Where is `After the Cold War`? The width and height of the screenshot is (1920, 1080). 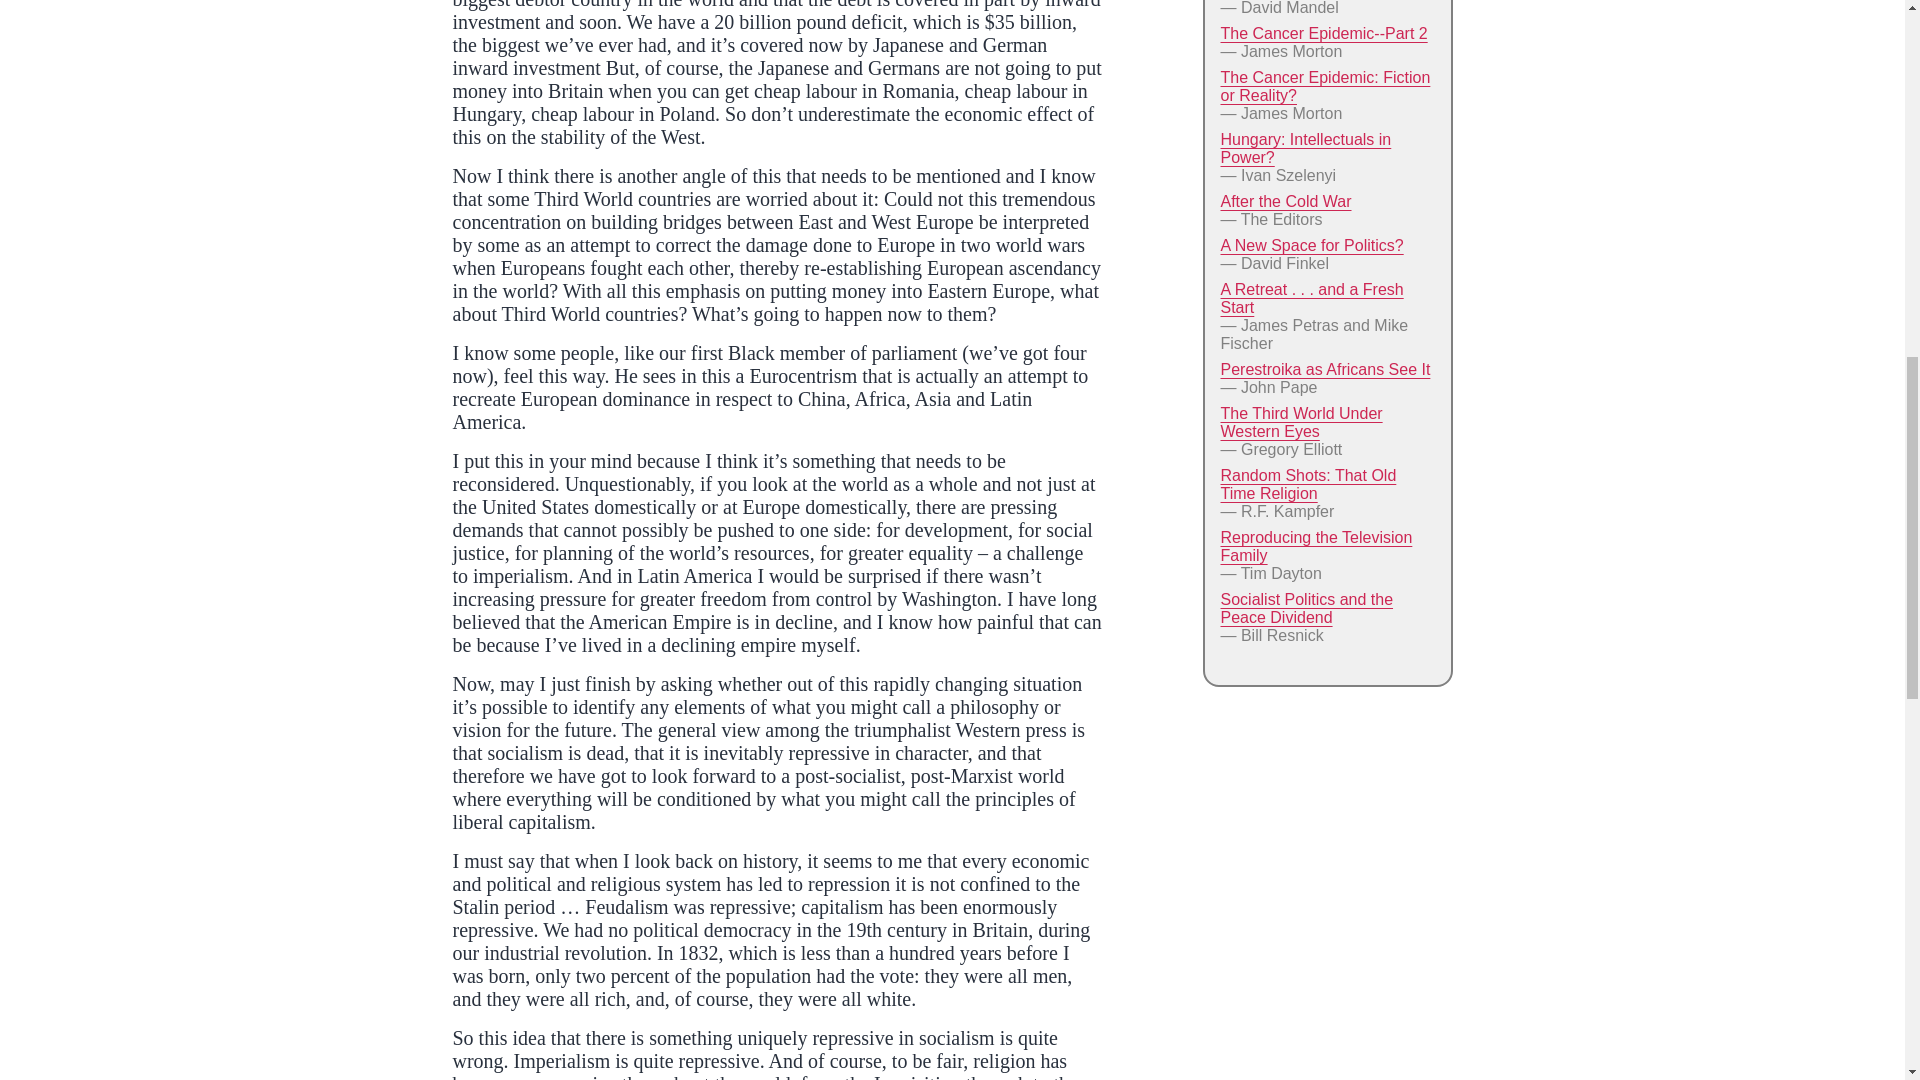
After the Cold War is located at coordinates (1285, 201).